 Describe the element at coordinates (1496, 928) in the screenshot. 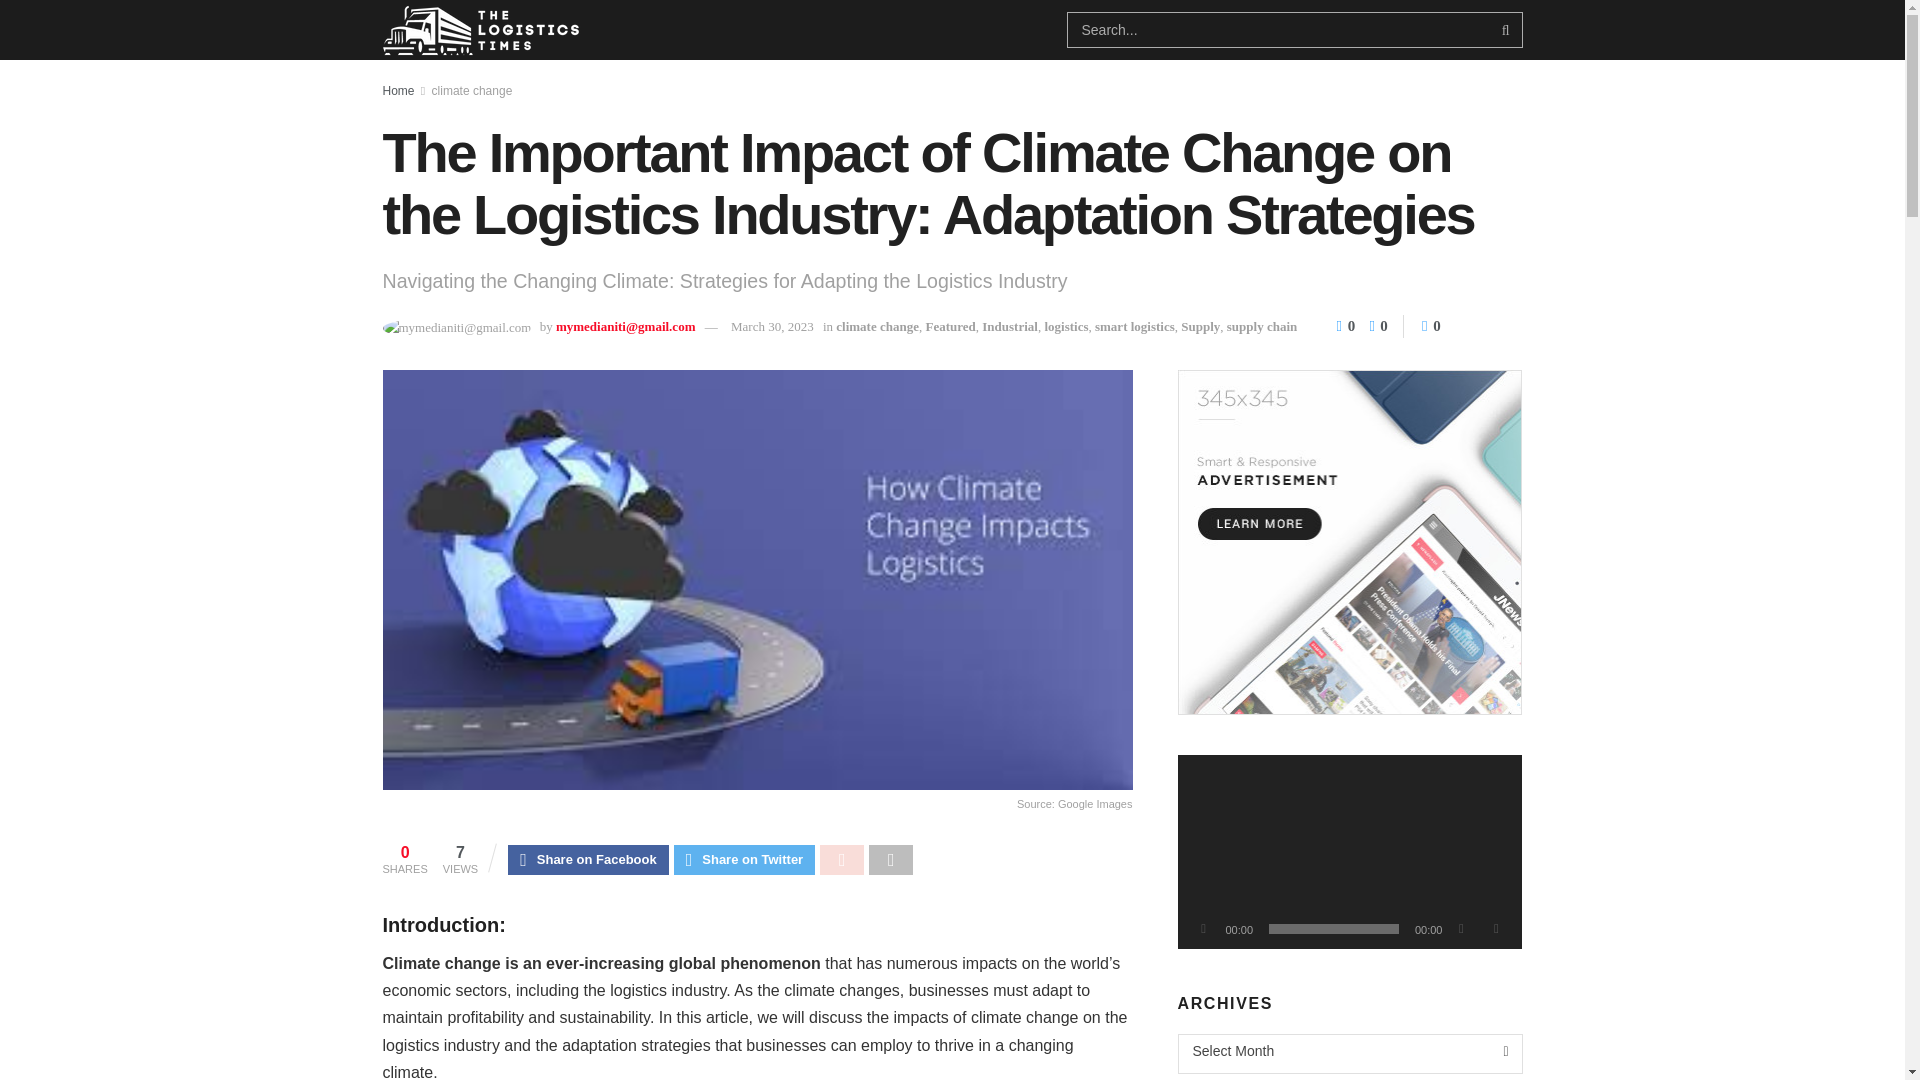

I see `Fullscreen` at that location.